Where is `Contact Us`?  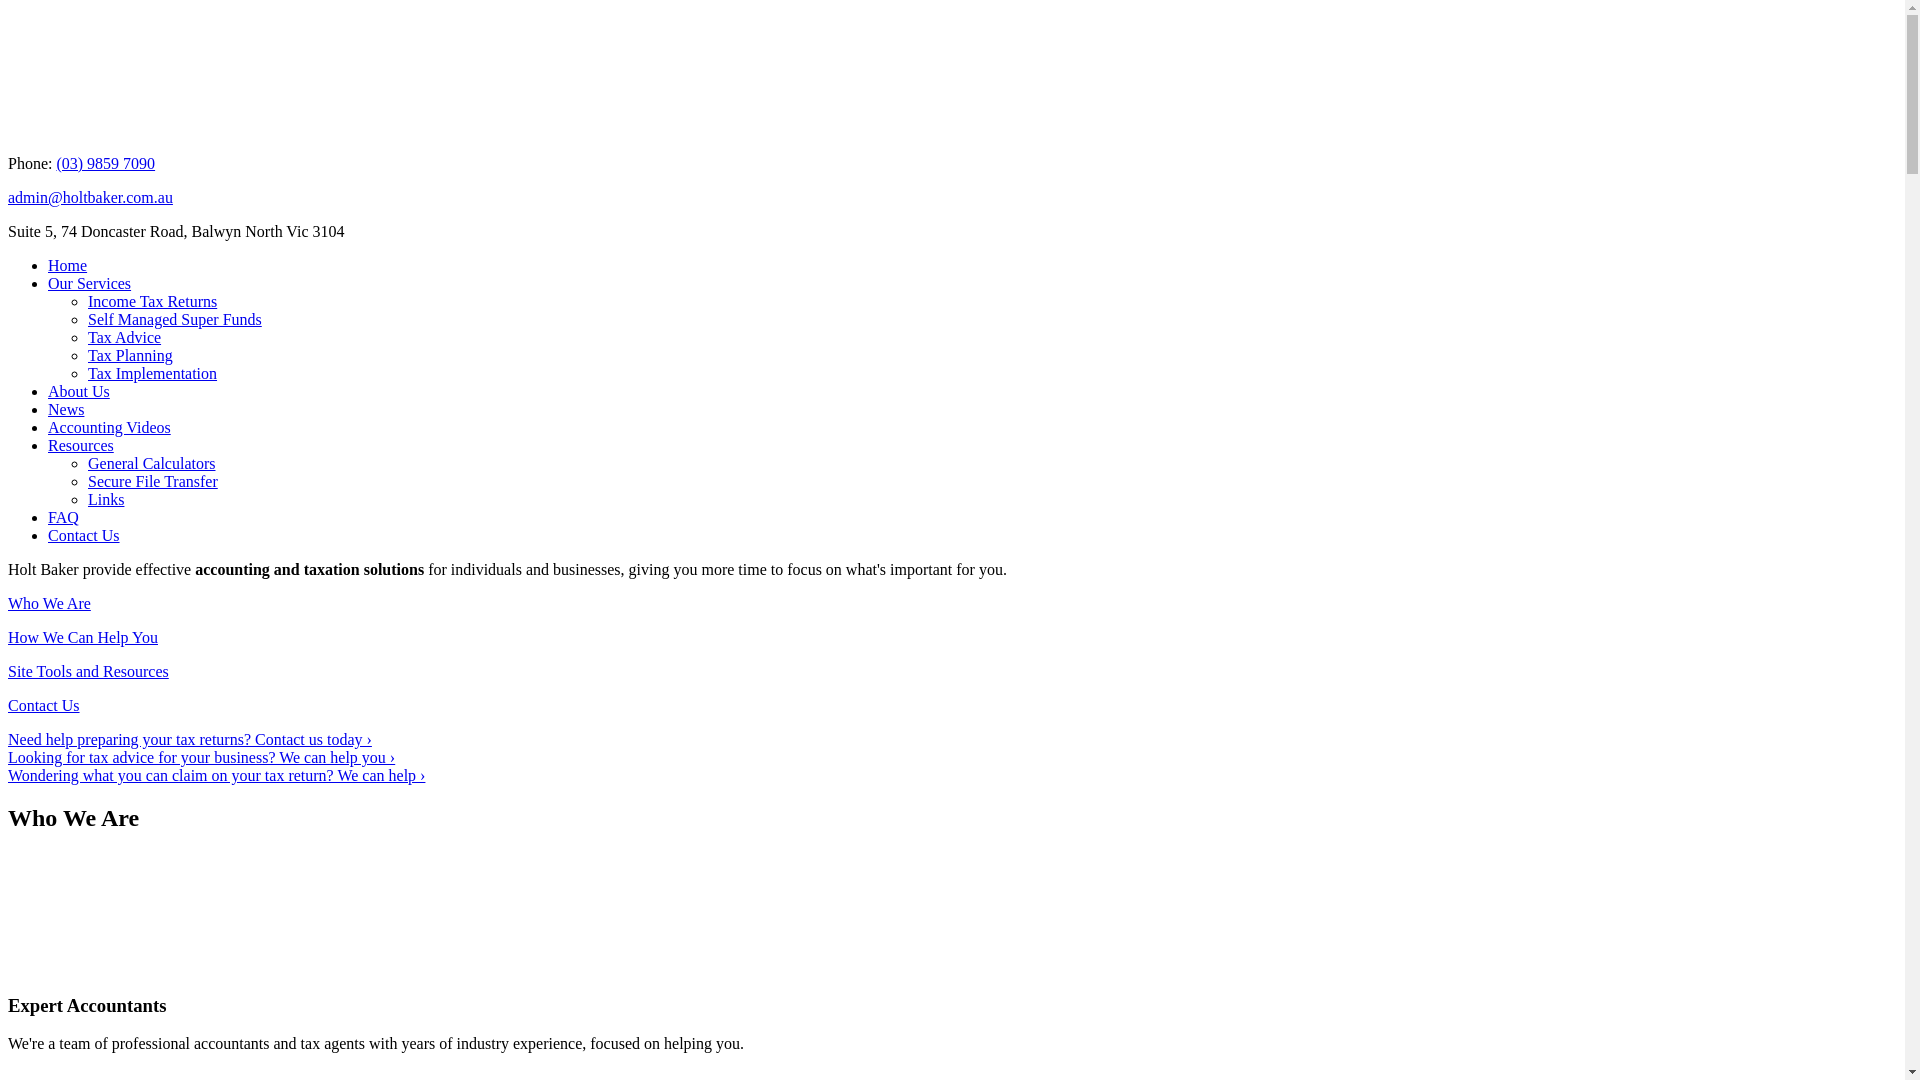 Contact Us is located at coordinates (952, 706).